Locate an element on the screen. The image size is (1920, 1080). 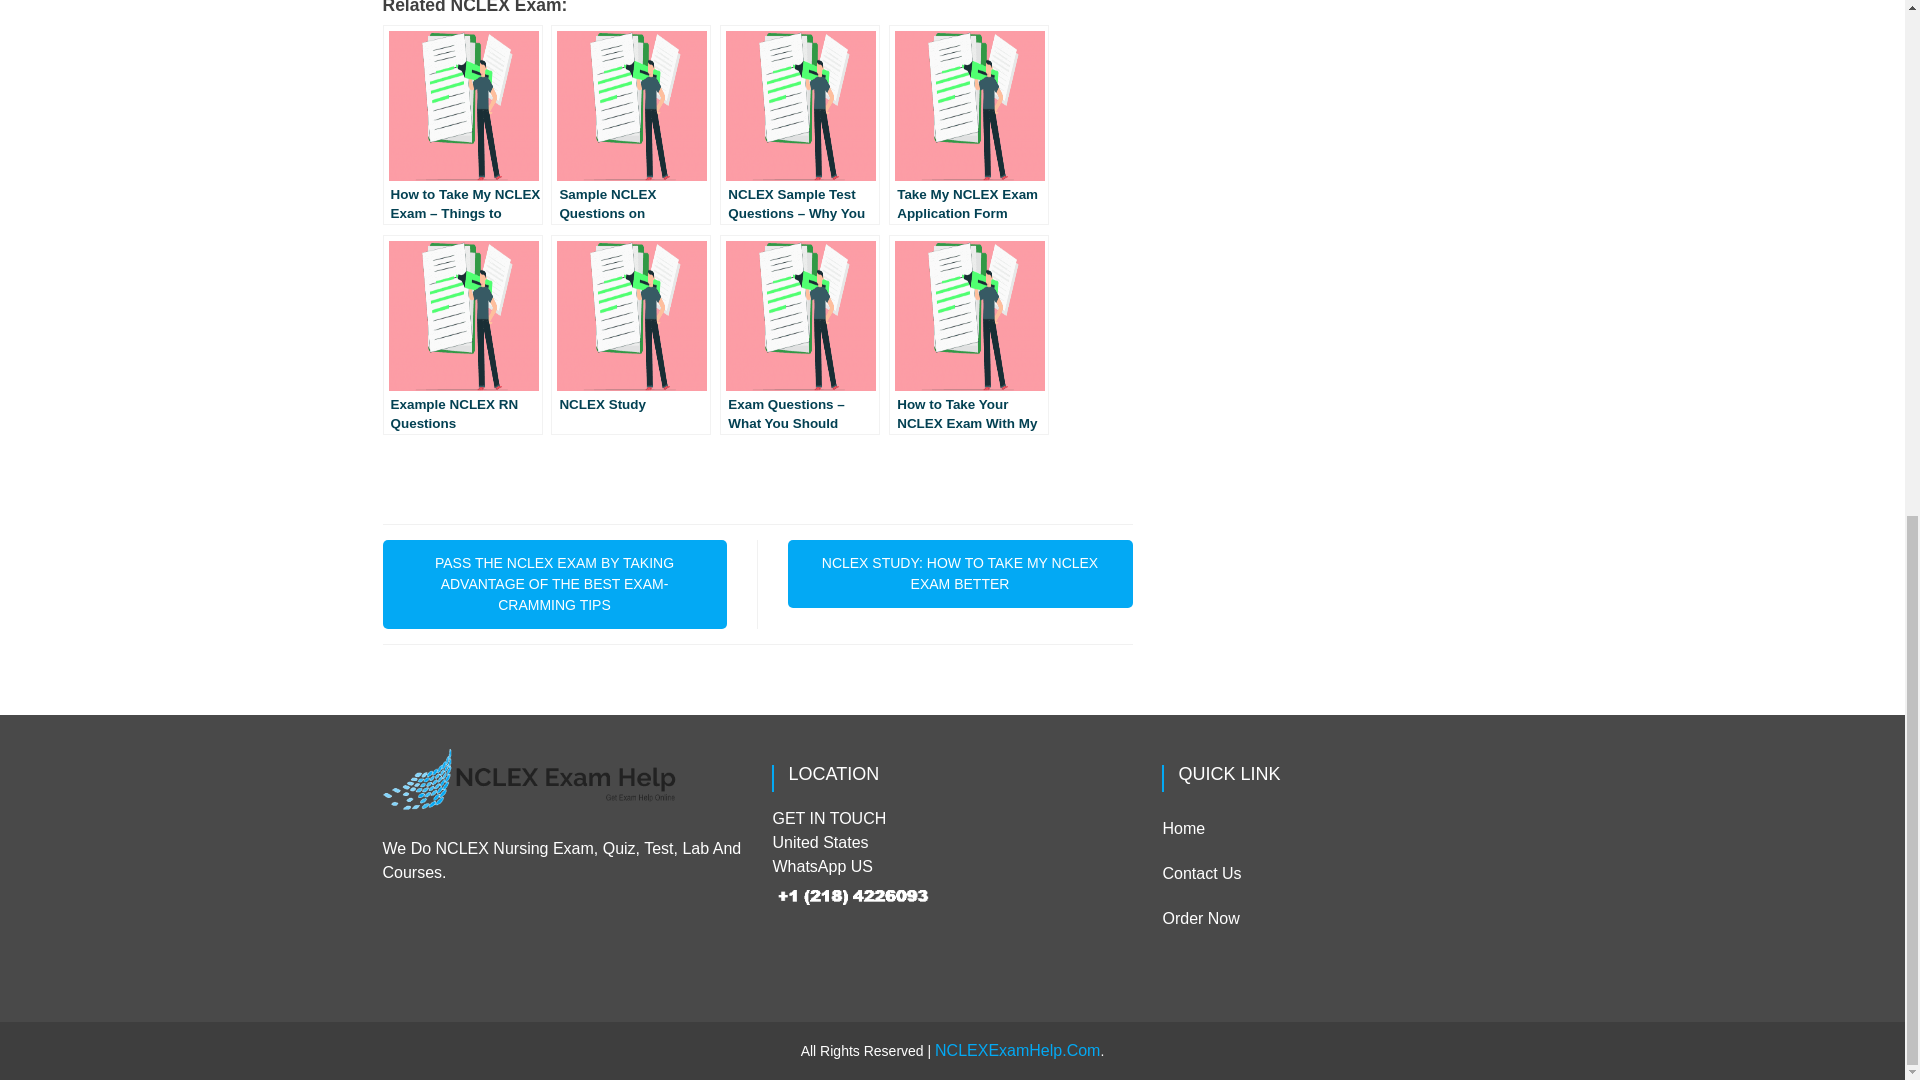
Order Now is located at coordinates (1200, 918).